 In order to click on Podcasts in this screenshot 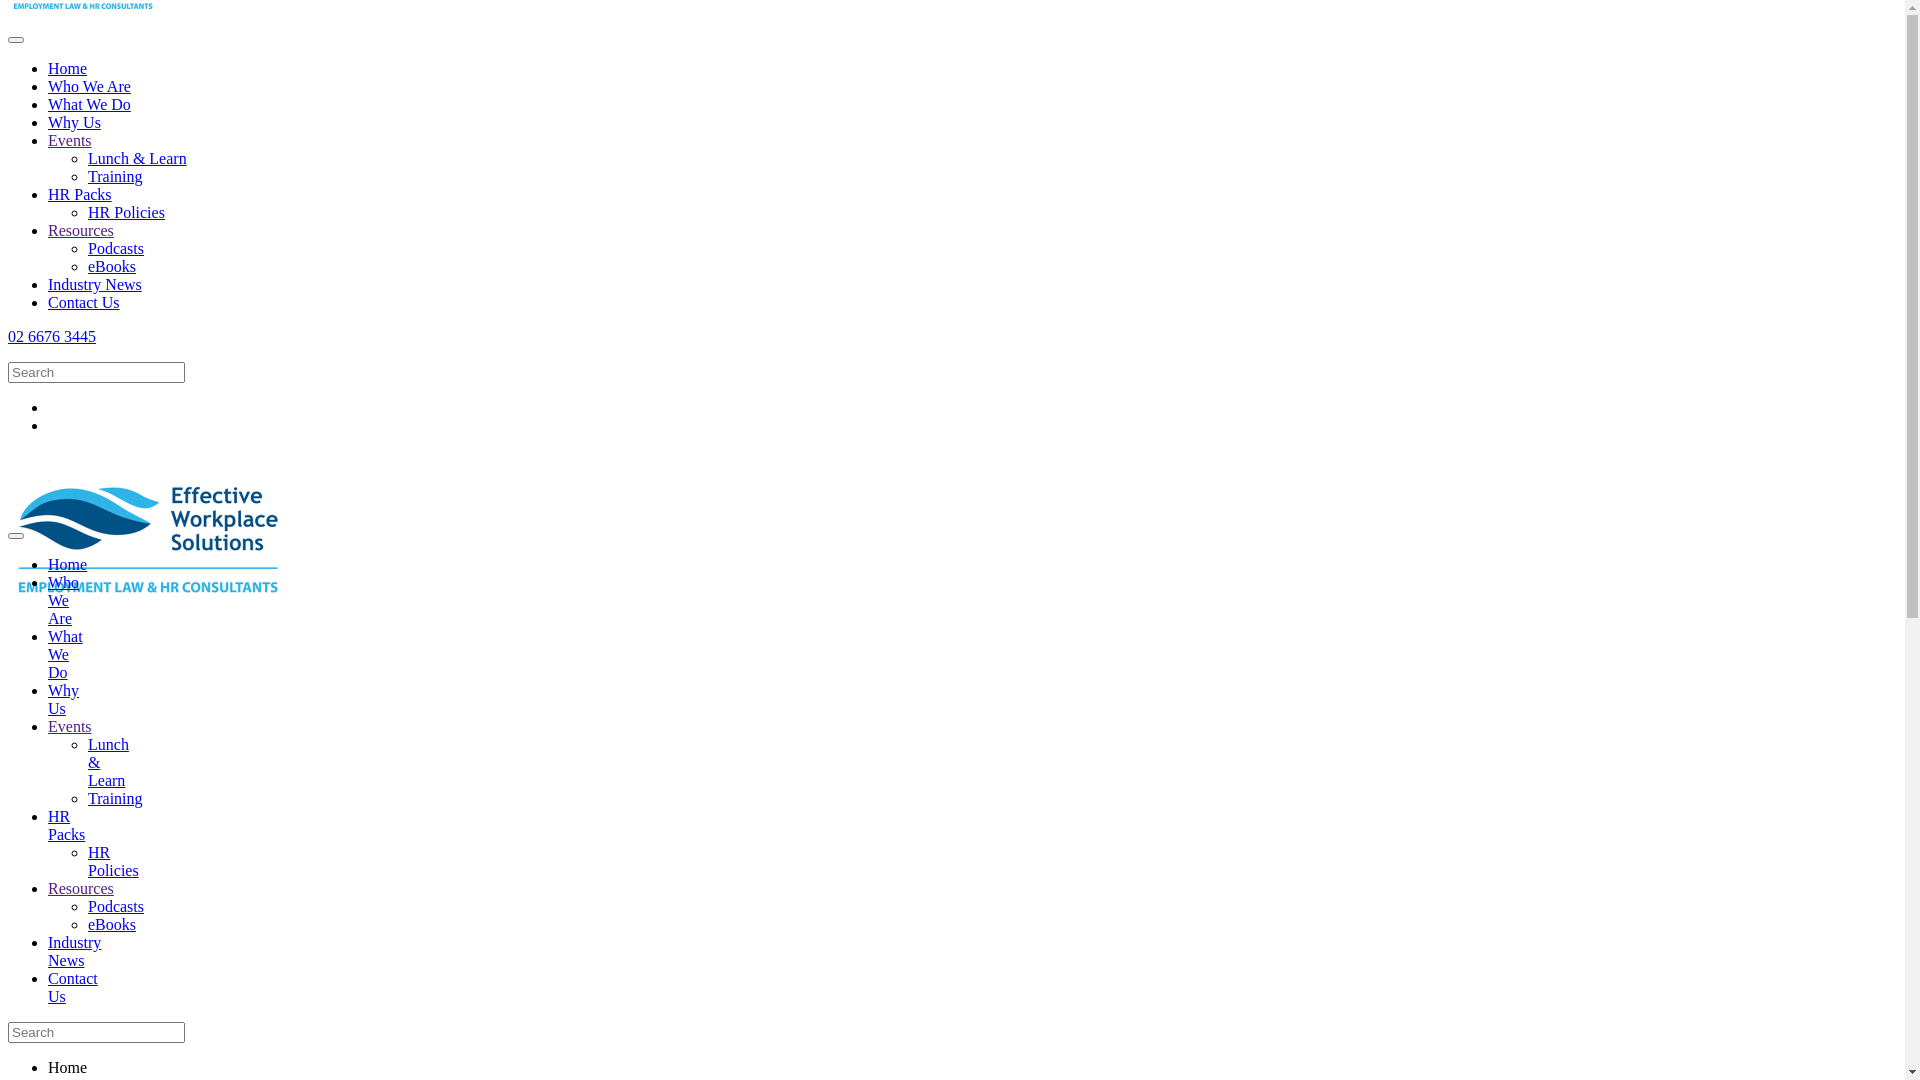, I will do `click(116, 248)`.